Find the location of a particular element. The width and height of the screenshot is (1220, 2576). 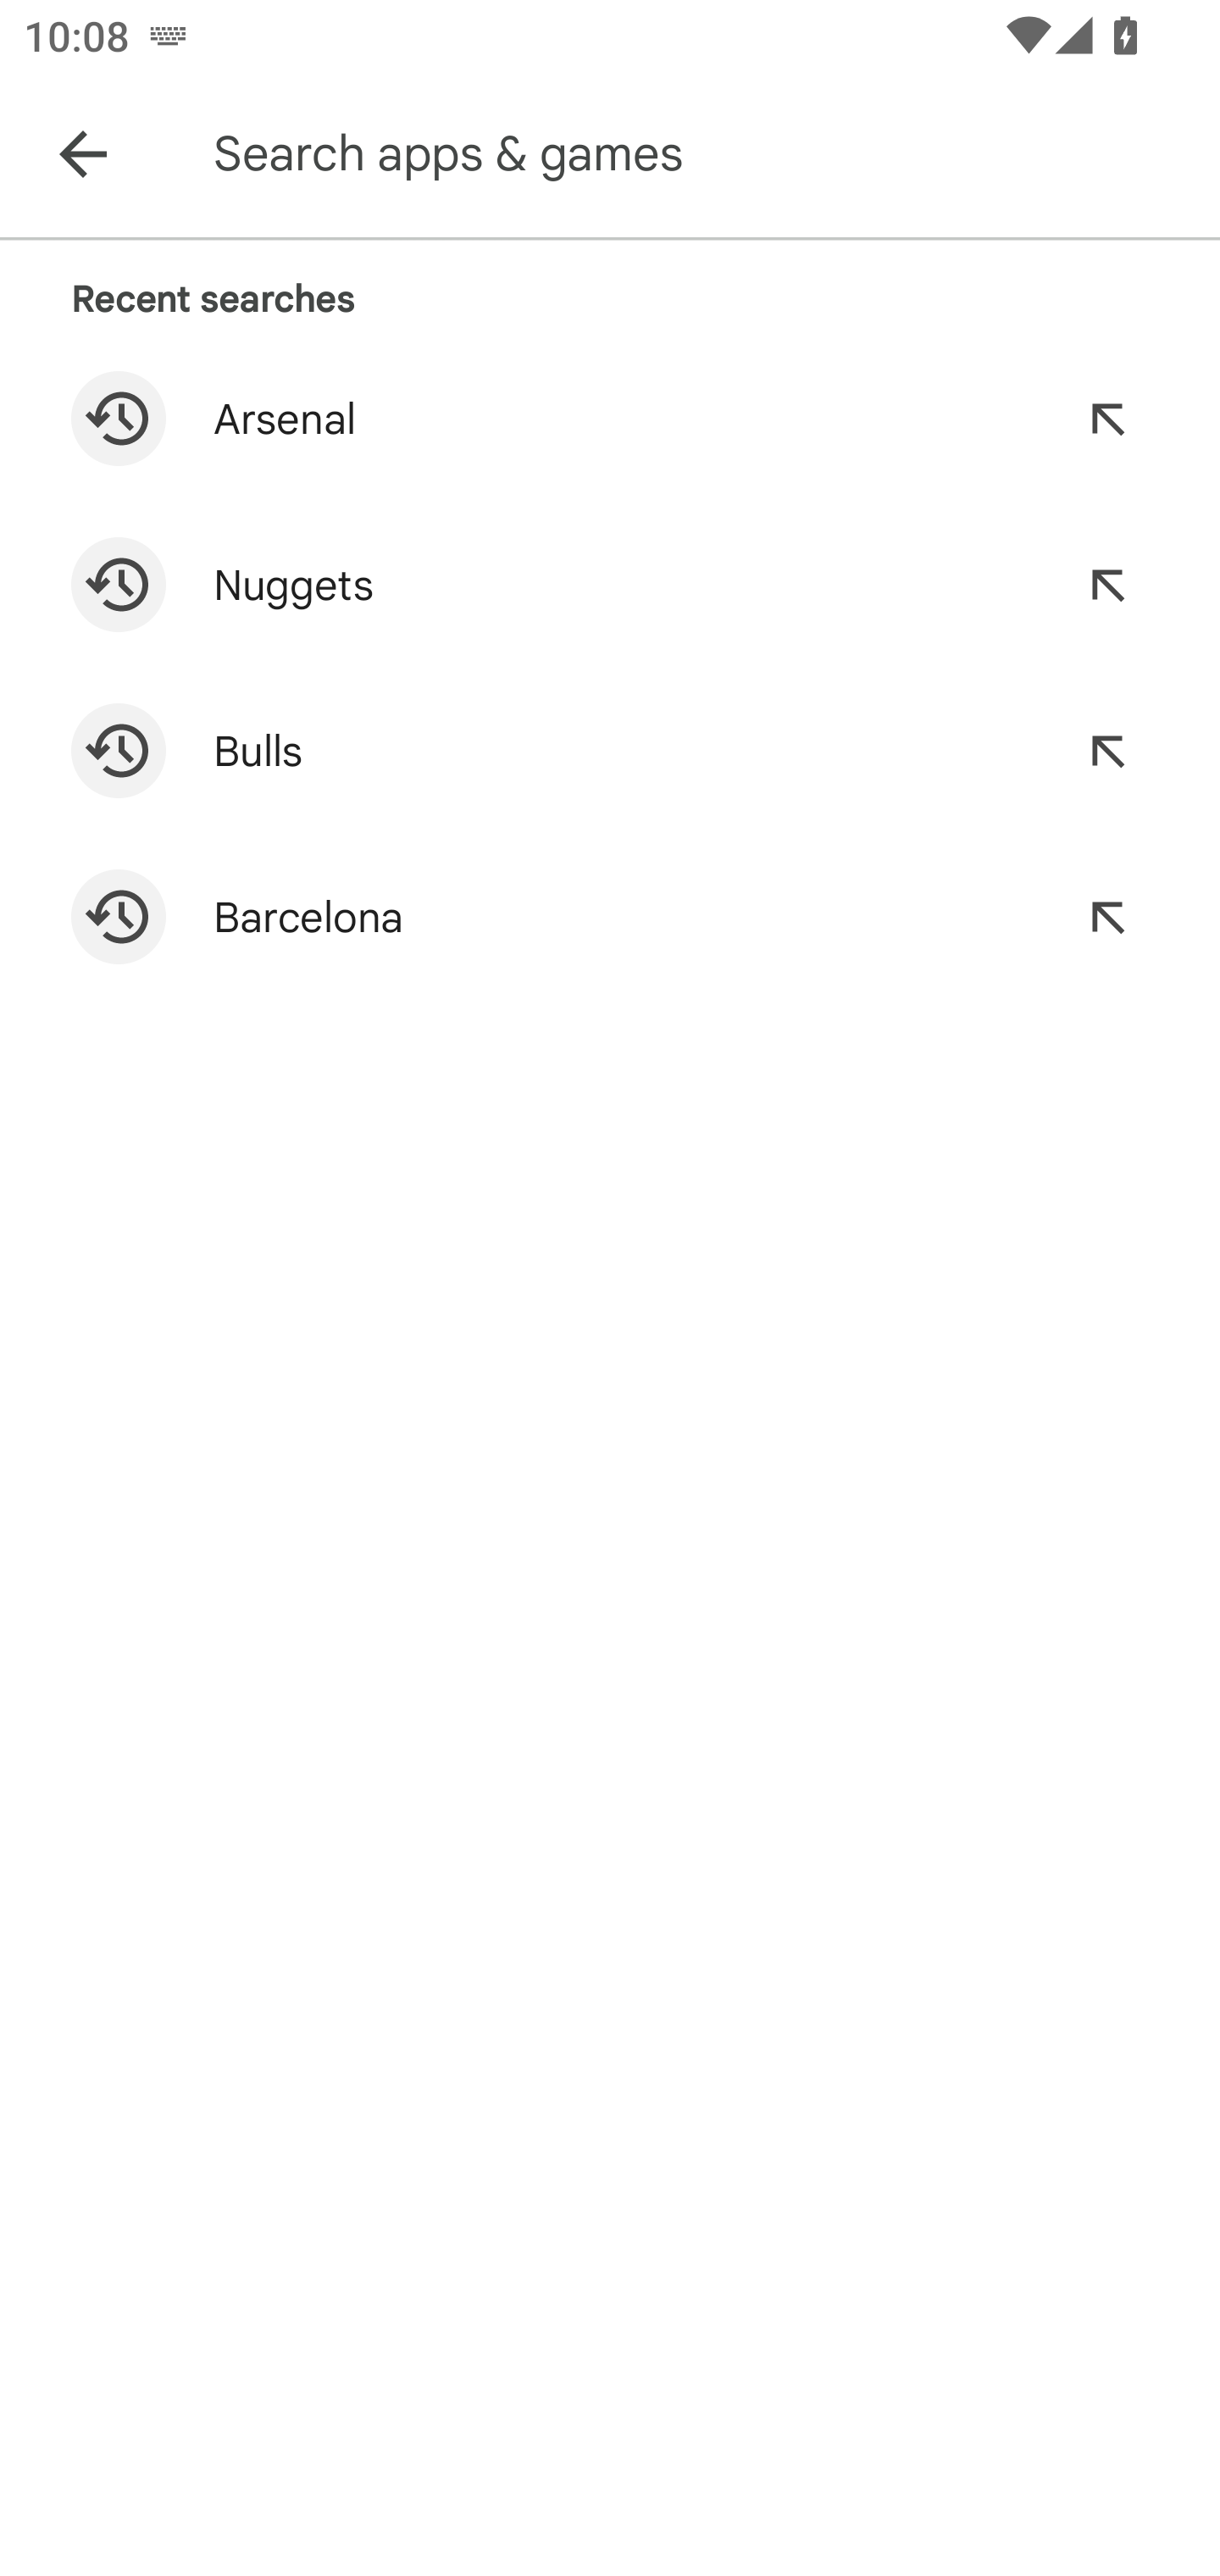

Refine search to "Arsenal" is located at coordinates (1106, 419).